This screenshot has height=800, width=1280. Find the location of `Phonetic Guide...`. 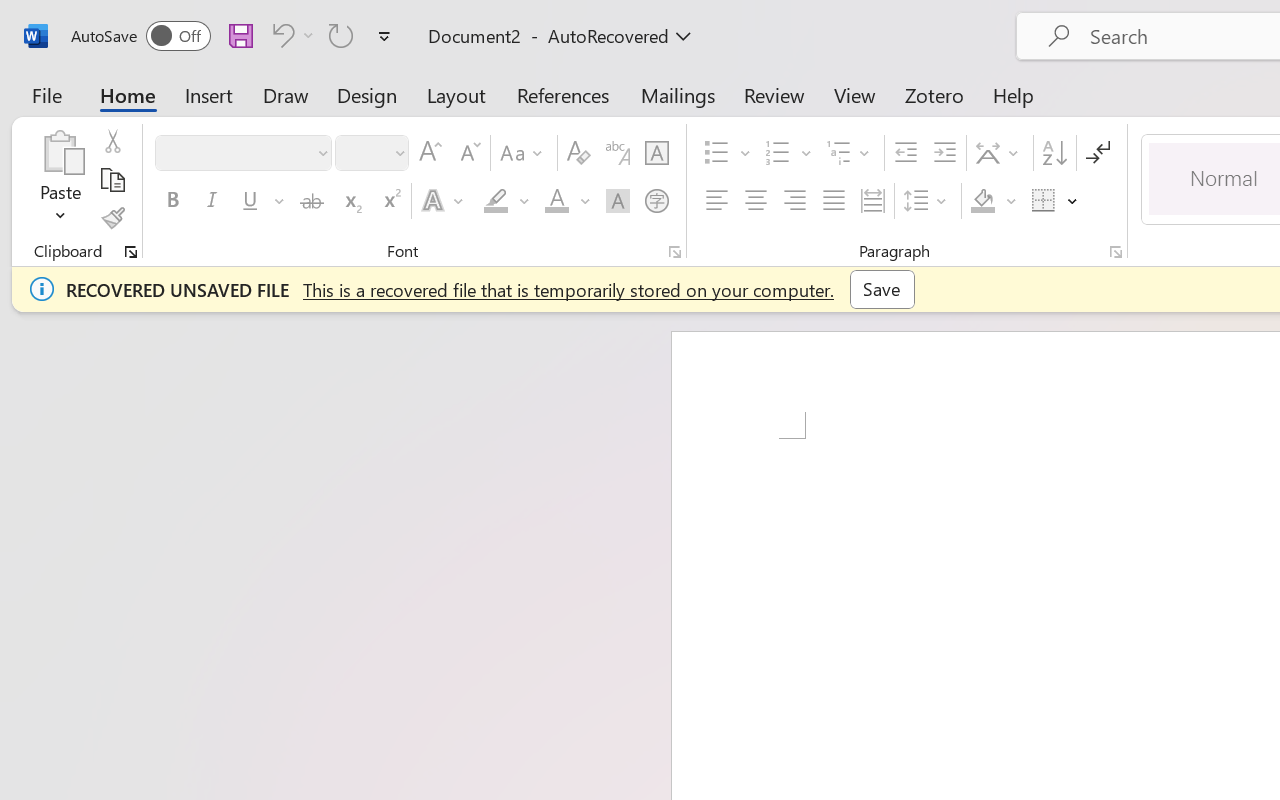

Phonetic Guide... is located at coordinates (618, 153).